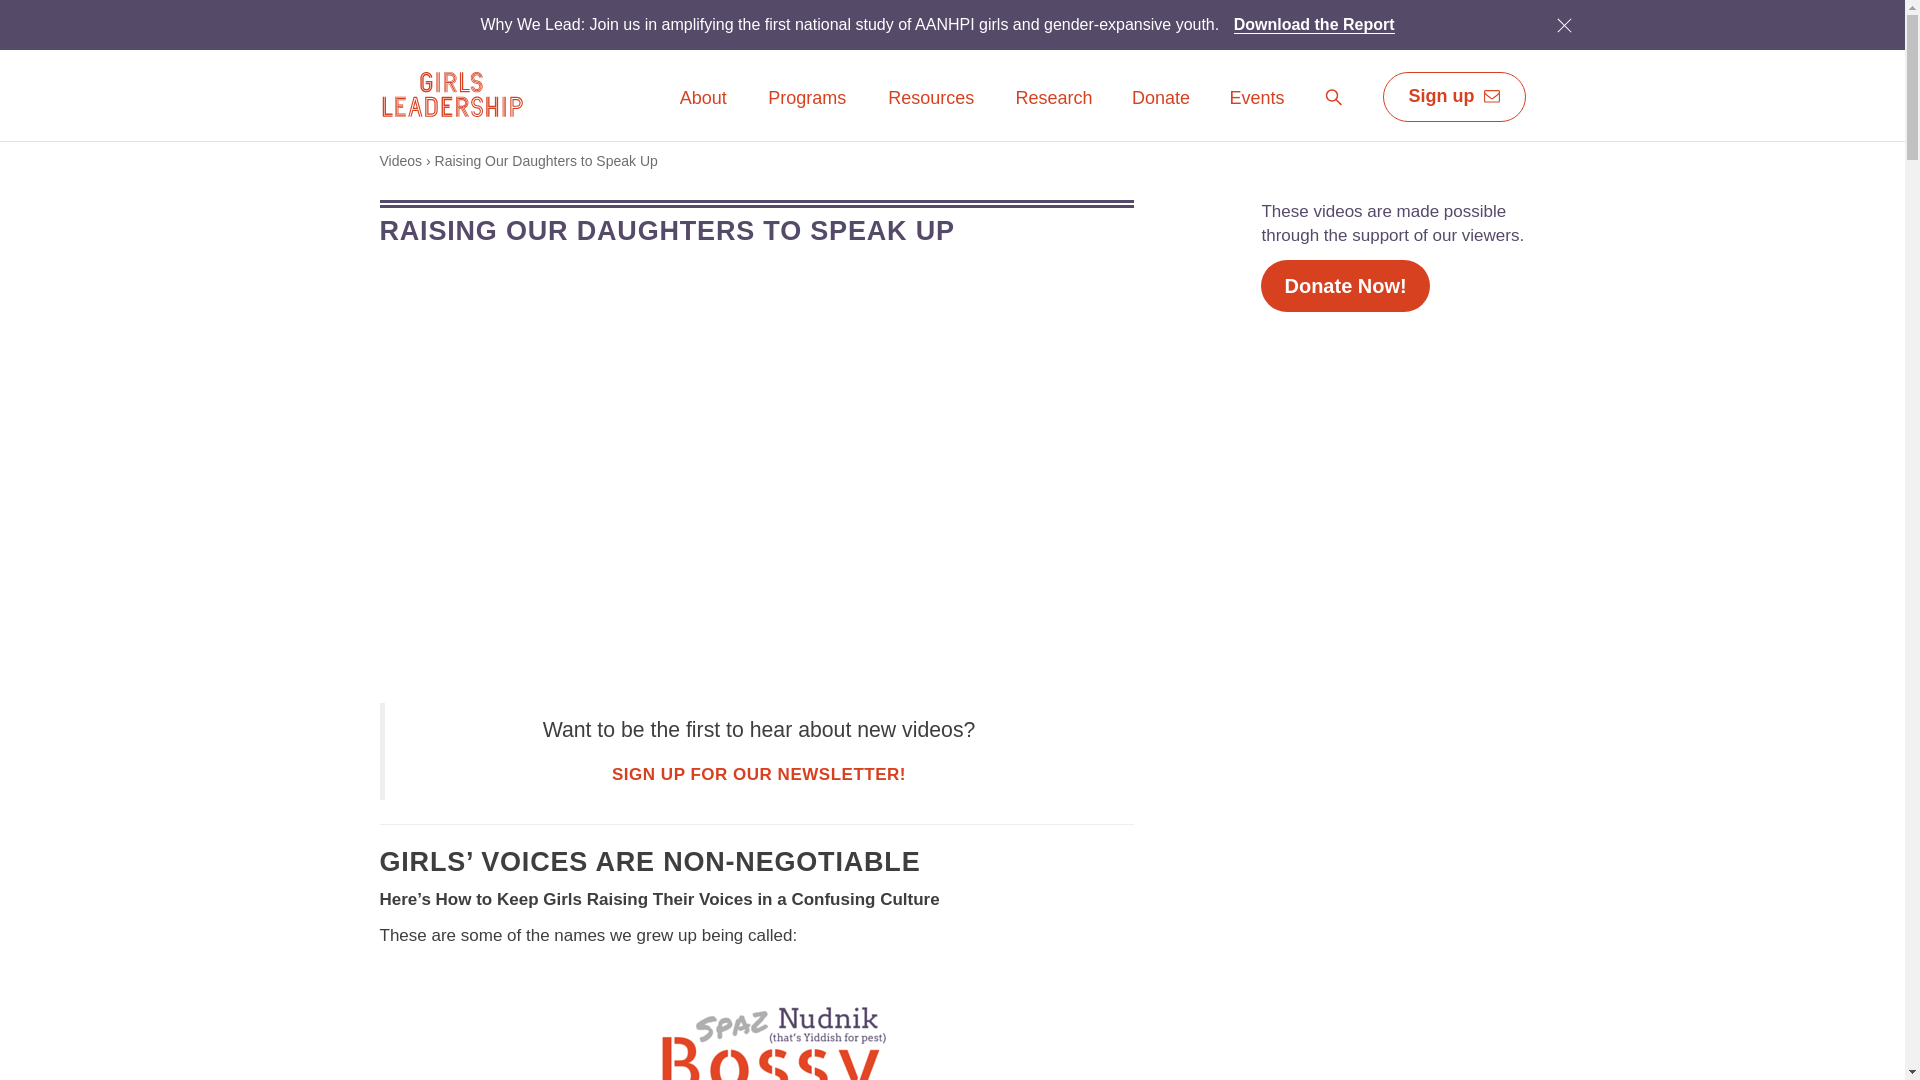  I want to click on Programs, so click(1334, 98).